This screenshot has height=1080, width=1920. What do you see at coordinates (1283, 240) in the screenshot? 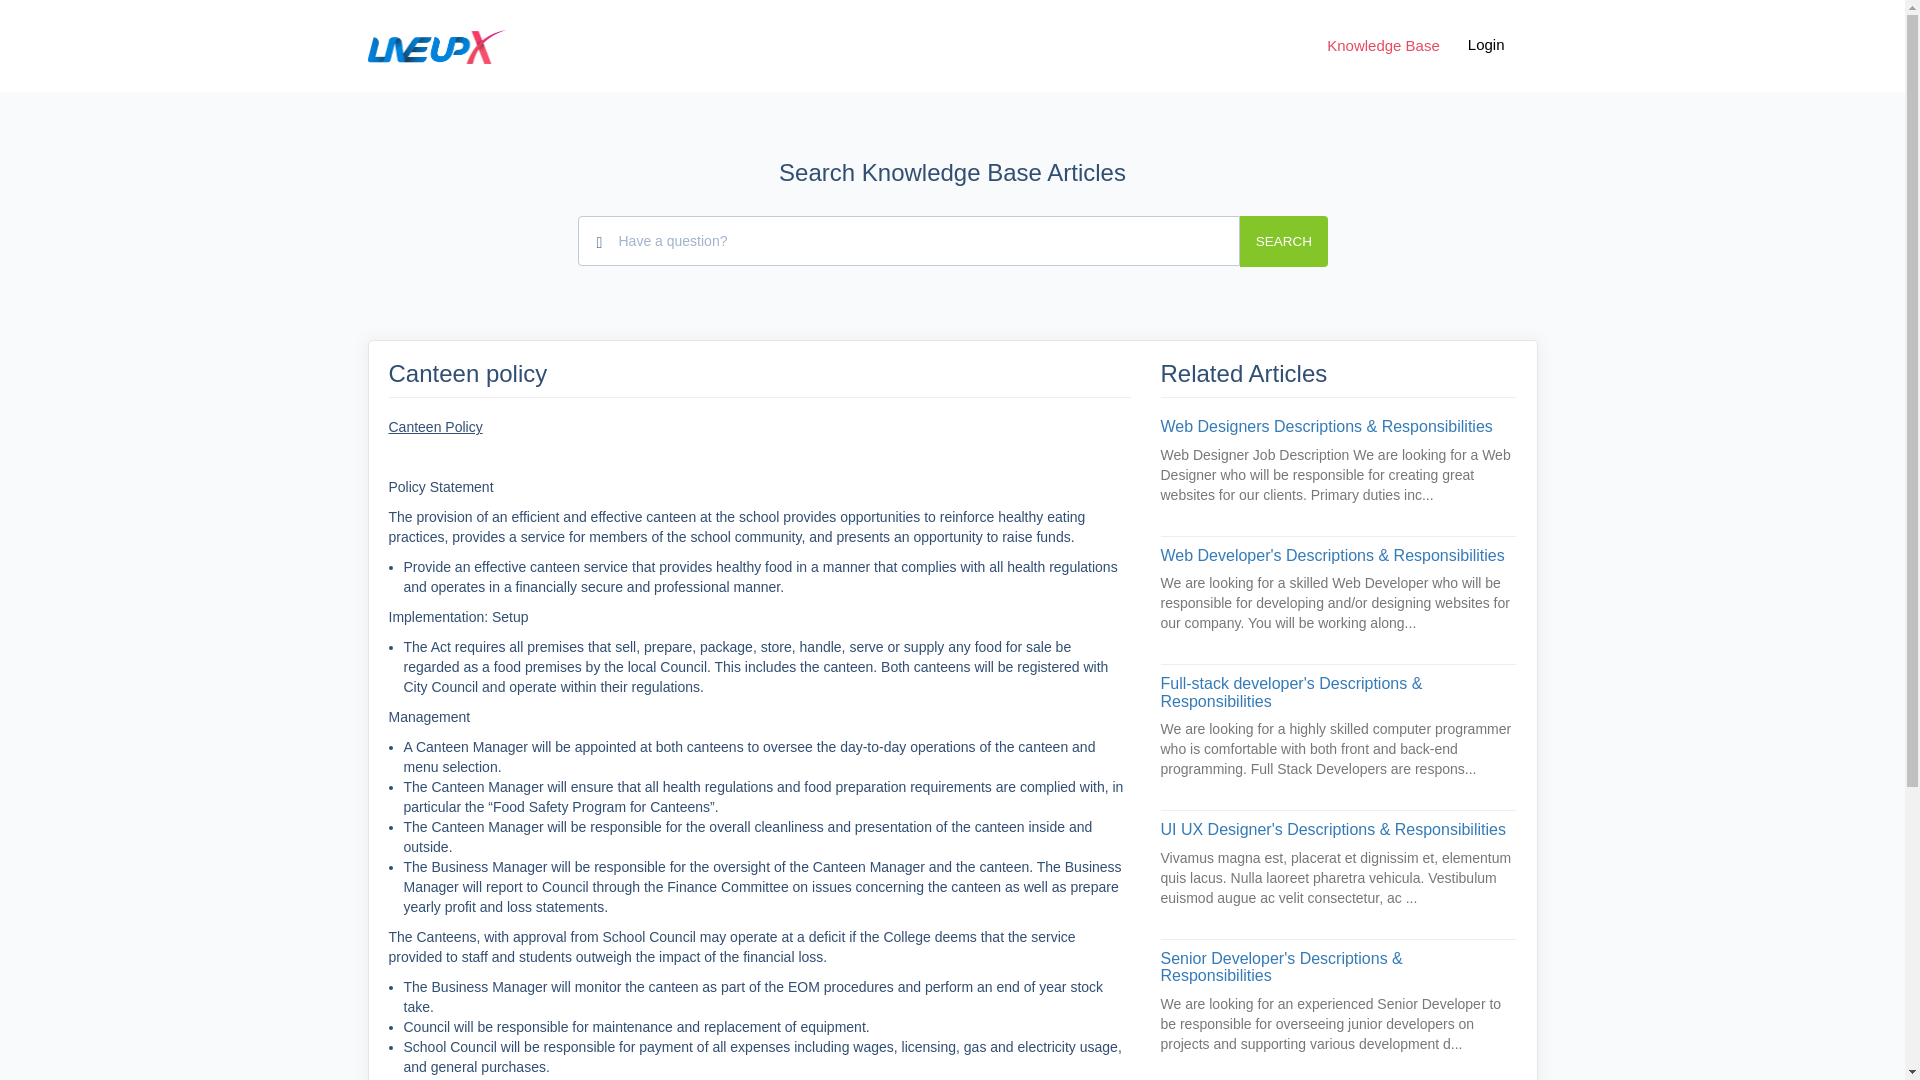
I see `SEARCH` at bounding box center [1283, 240].